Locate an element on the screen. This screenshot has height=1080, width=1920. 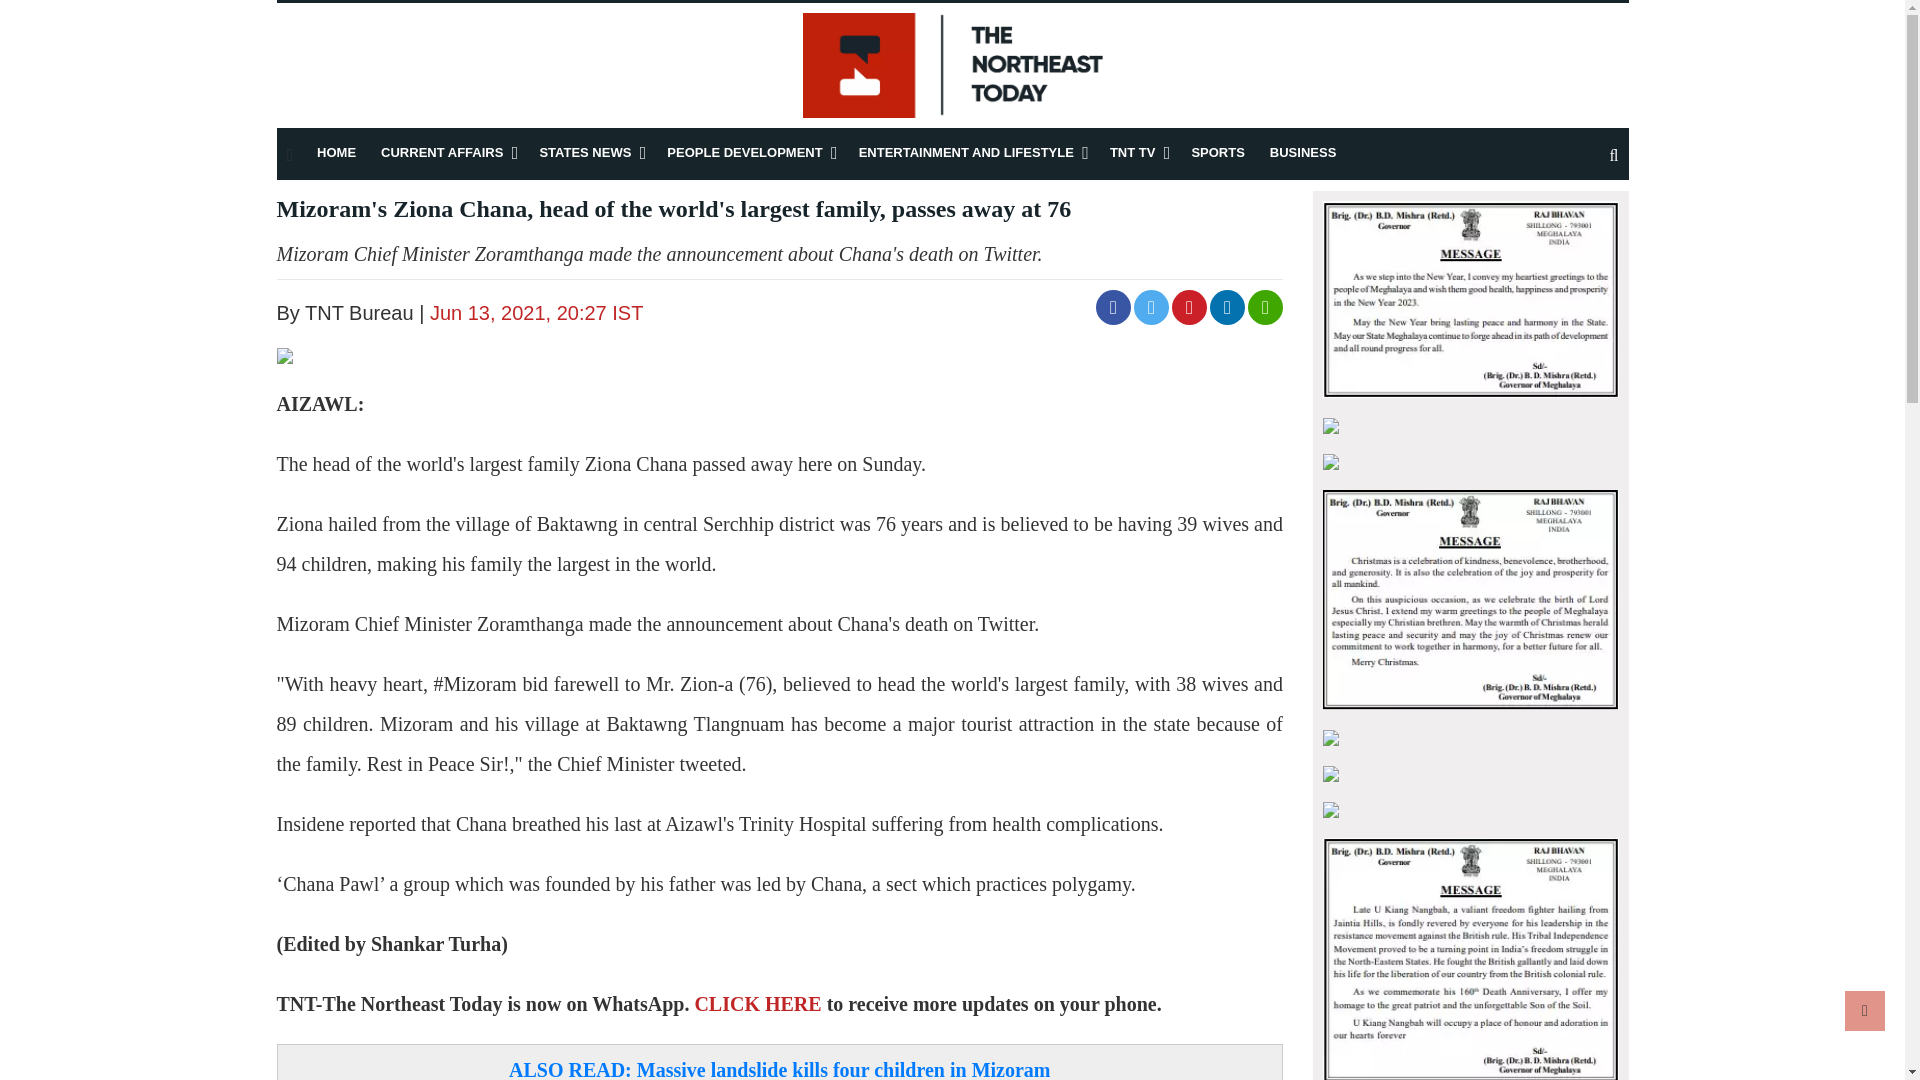
PEOPLE DEVELOPMENT is located at coordinates (744, 152).